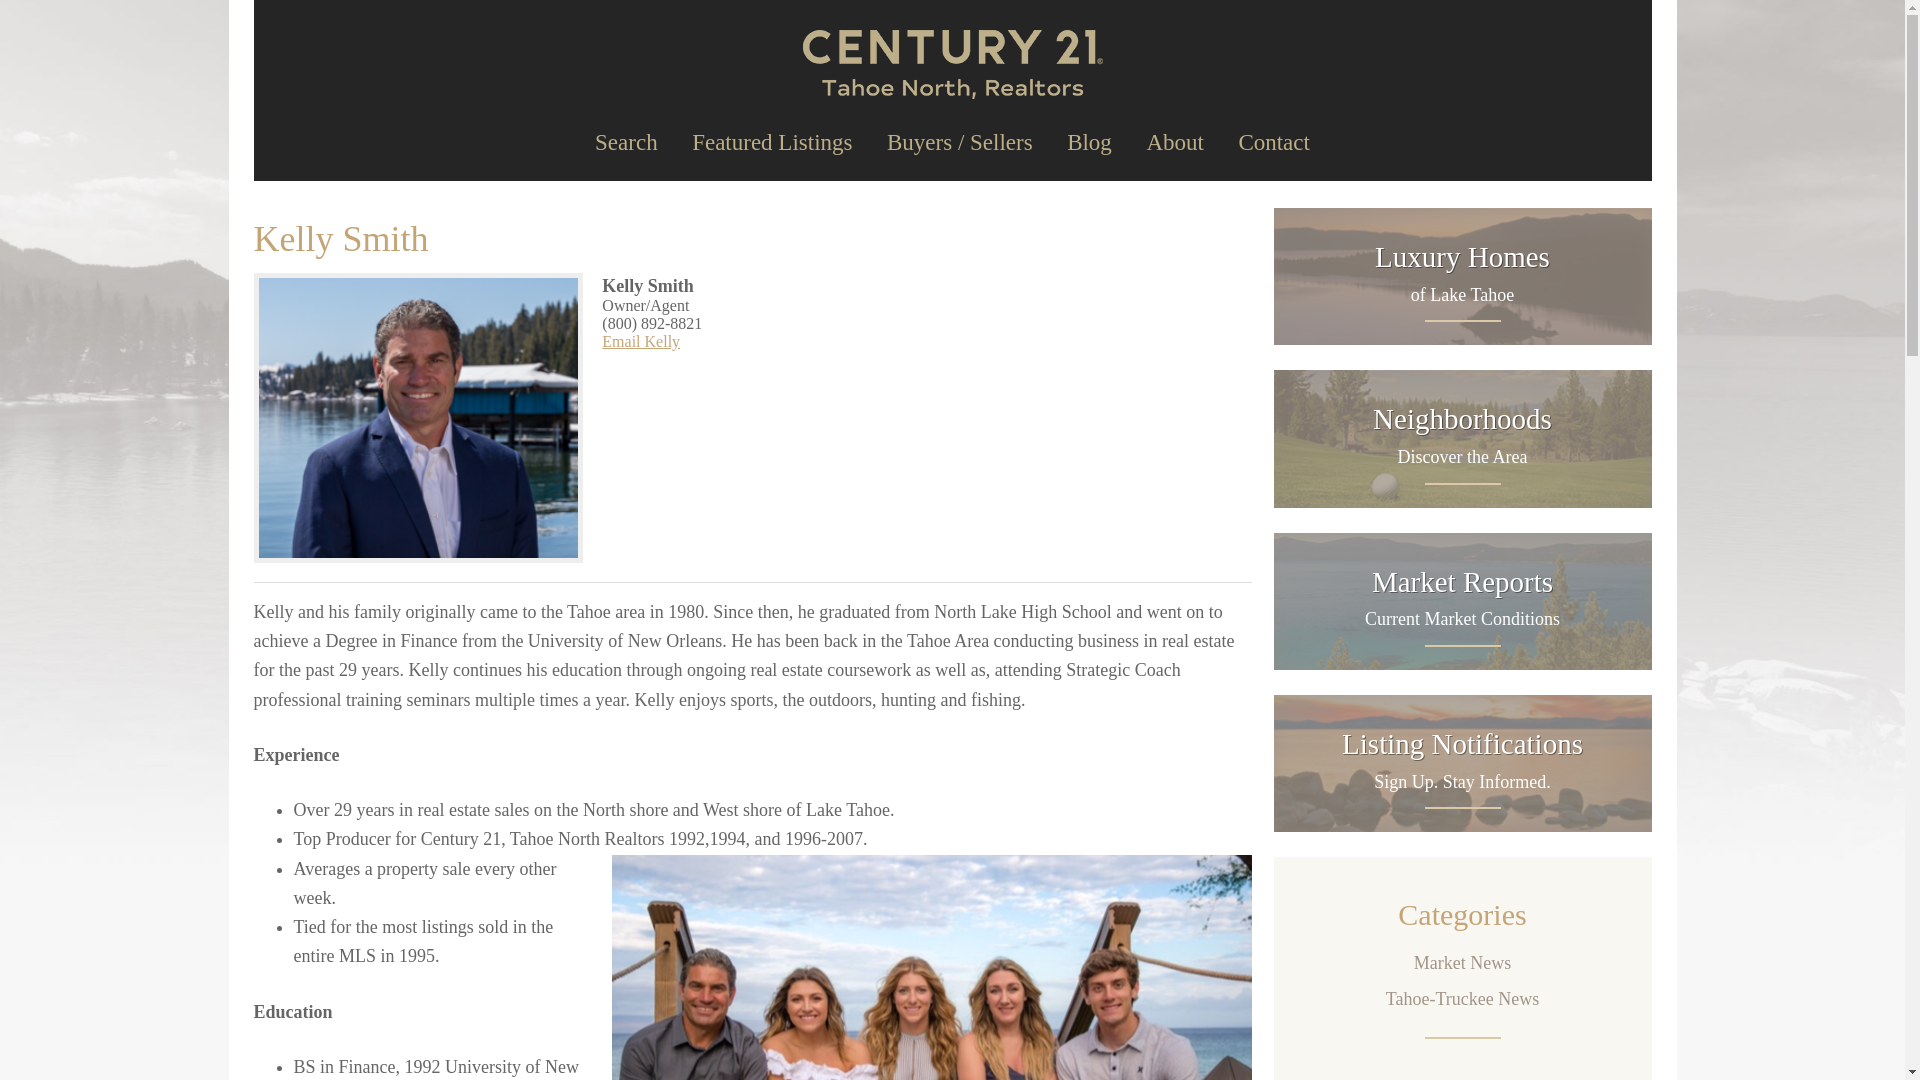 The image size is (1920, 1080). I want to click on Contact, so click(1462, 763).